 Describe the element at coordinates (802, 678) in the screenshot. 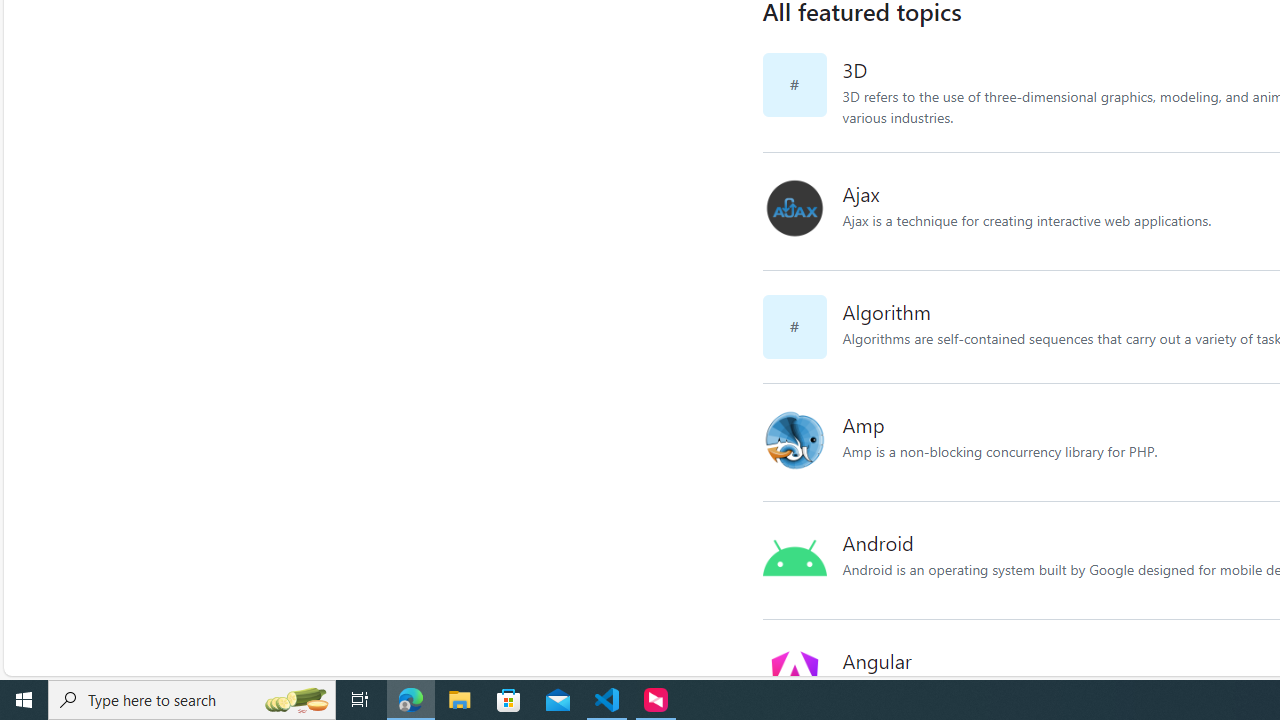

I see `angular` at that location.